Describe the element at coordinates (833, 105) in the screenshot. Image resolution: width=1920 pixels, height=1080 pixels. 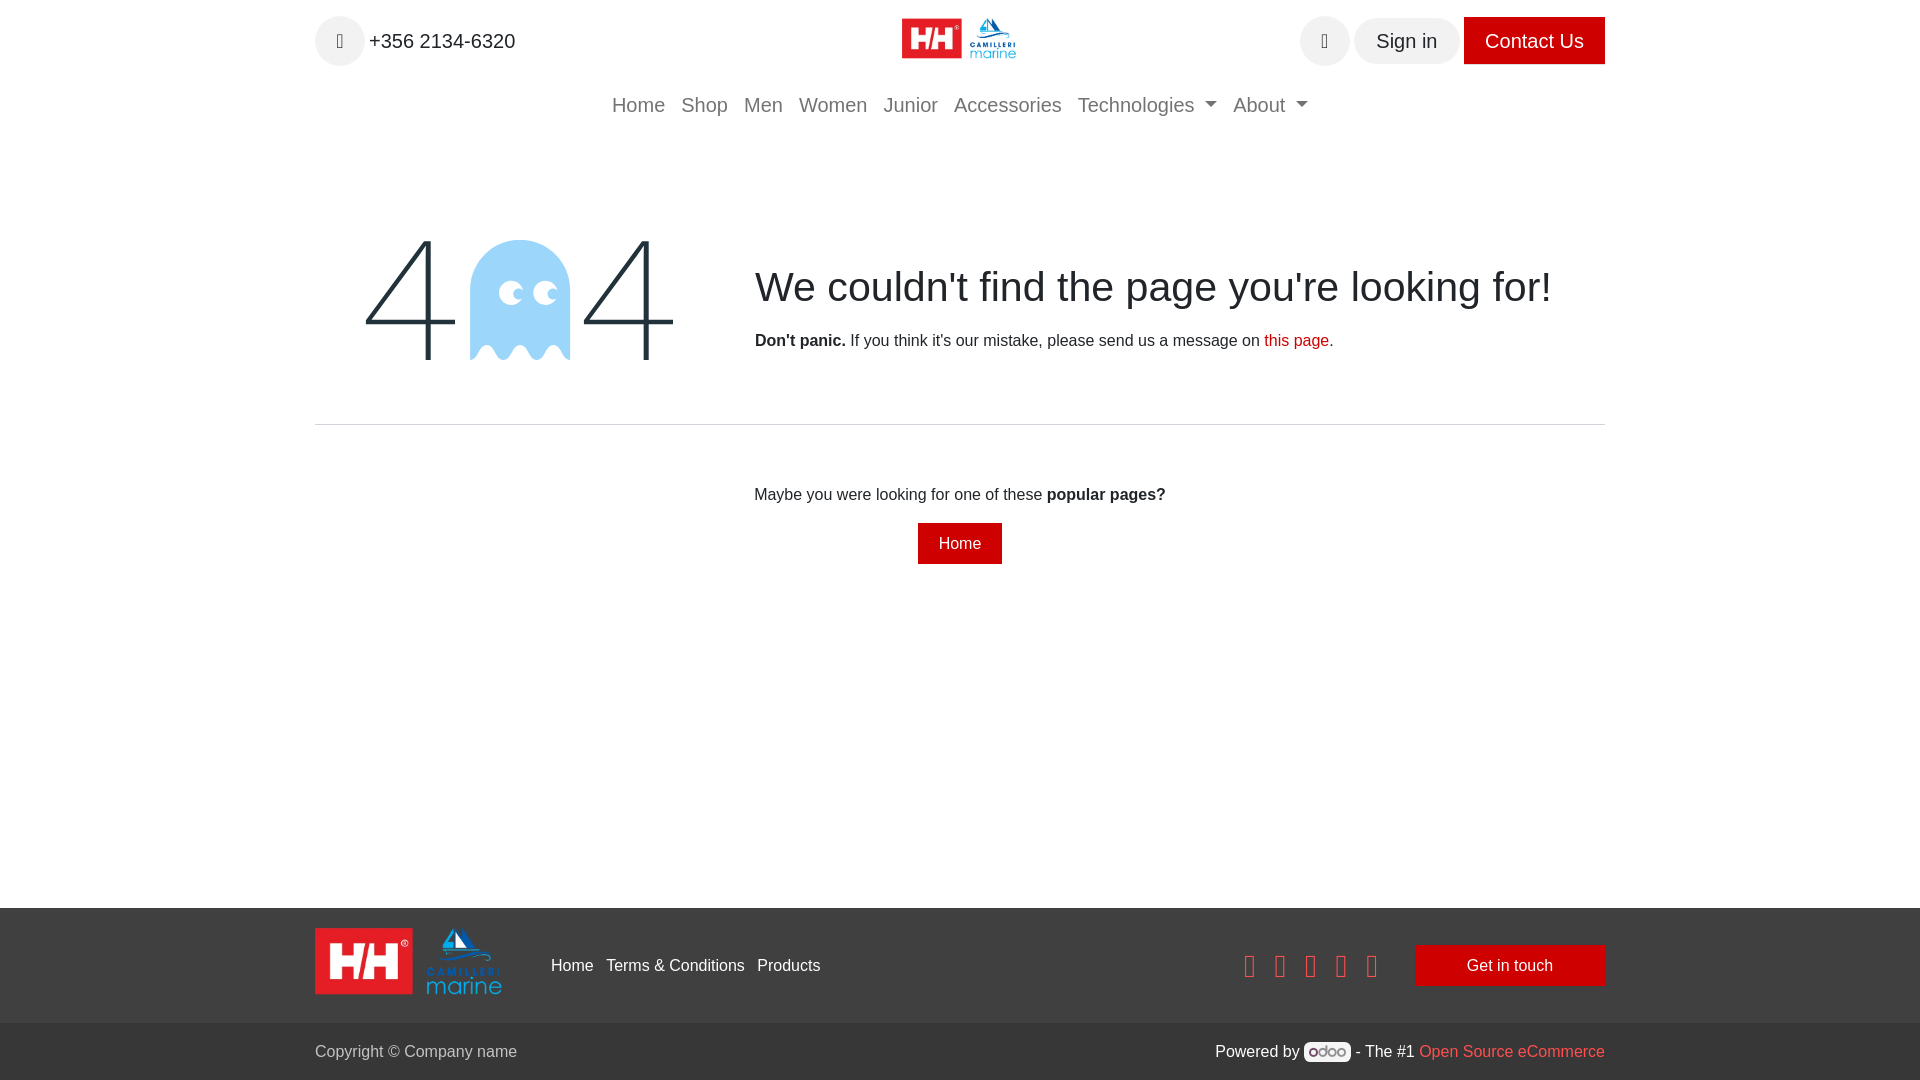
I see `Women` at that location.